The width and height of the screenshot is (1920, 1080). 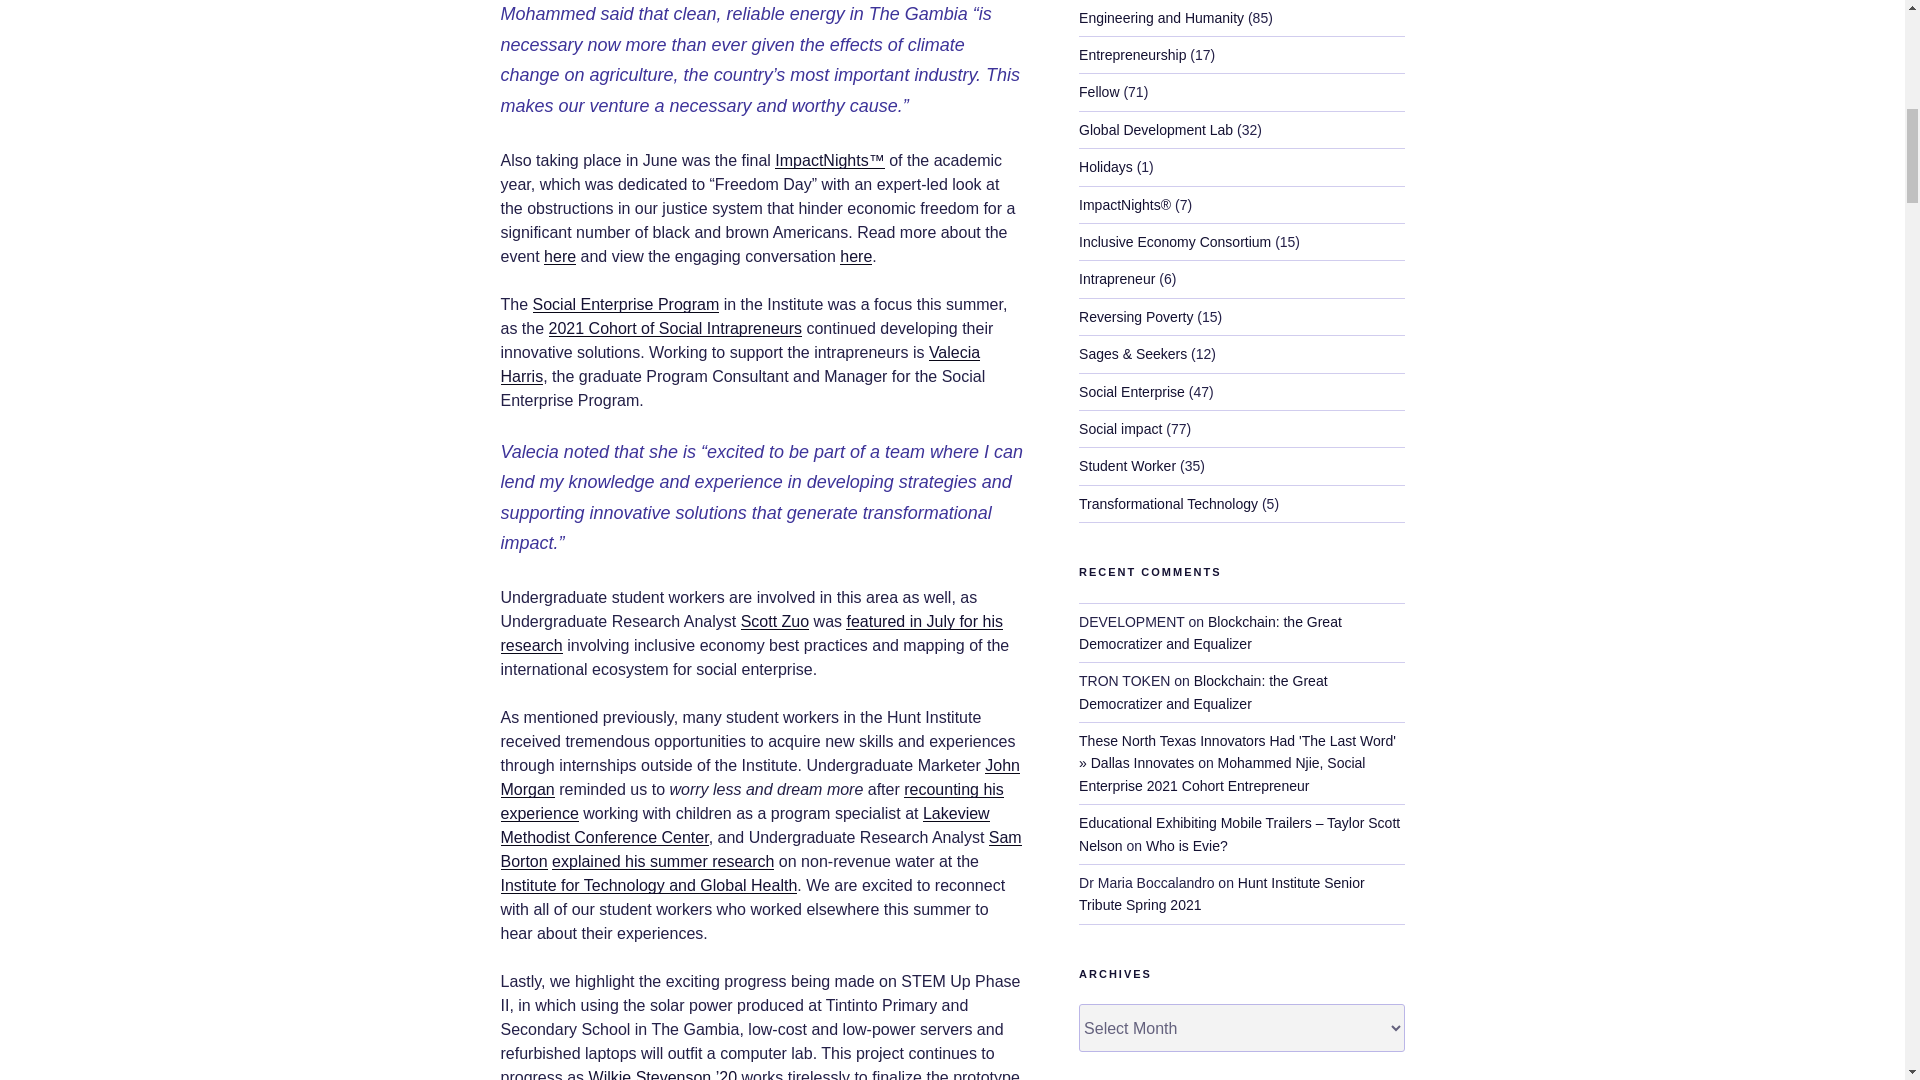 What do you see at coordinates (759, 778) in the screenshot?
I see `John Morgan` at bounding box center [759, 778].